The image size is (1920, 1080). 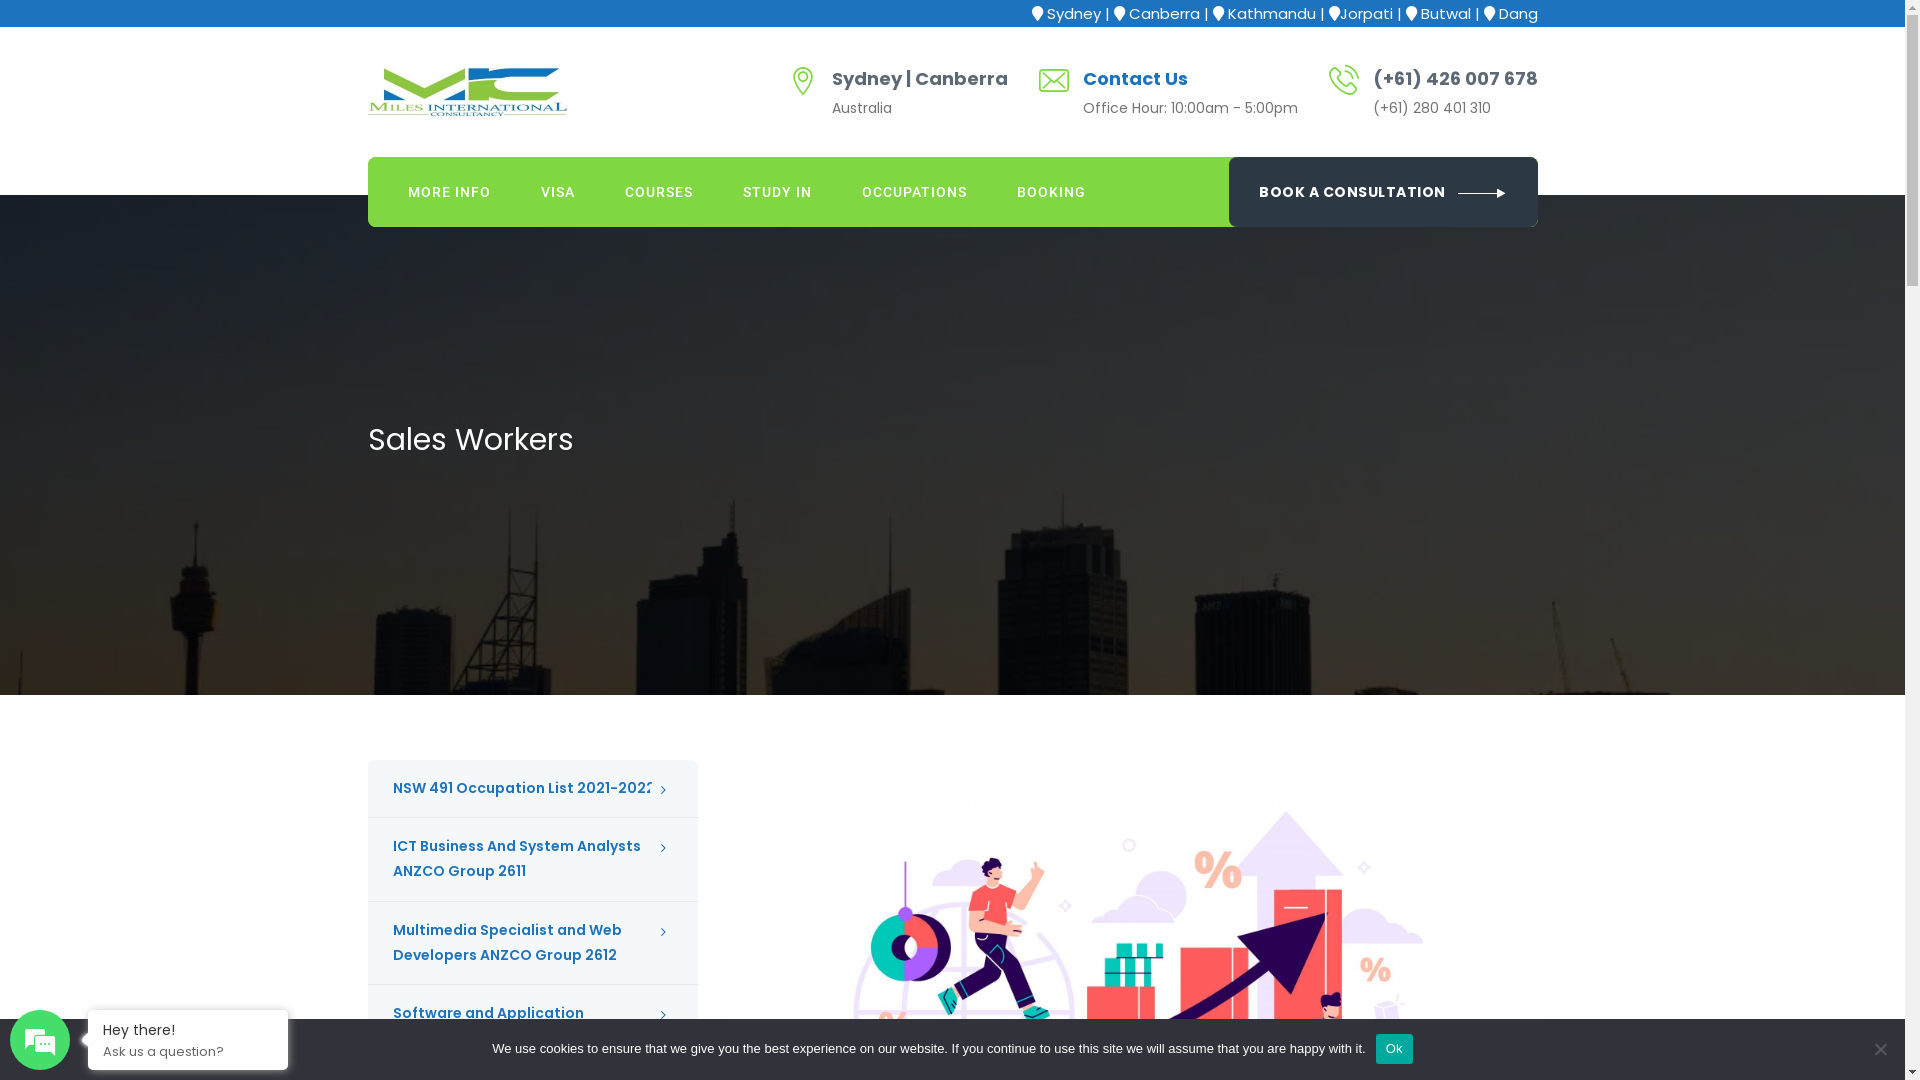 What do you see at coordinates (659, 192) in the screenshot?
I see `COURSES` at bounding box center [659, 192].